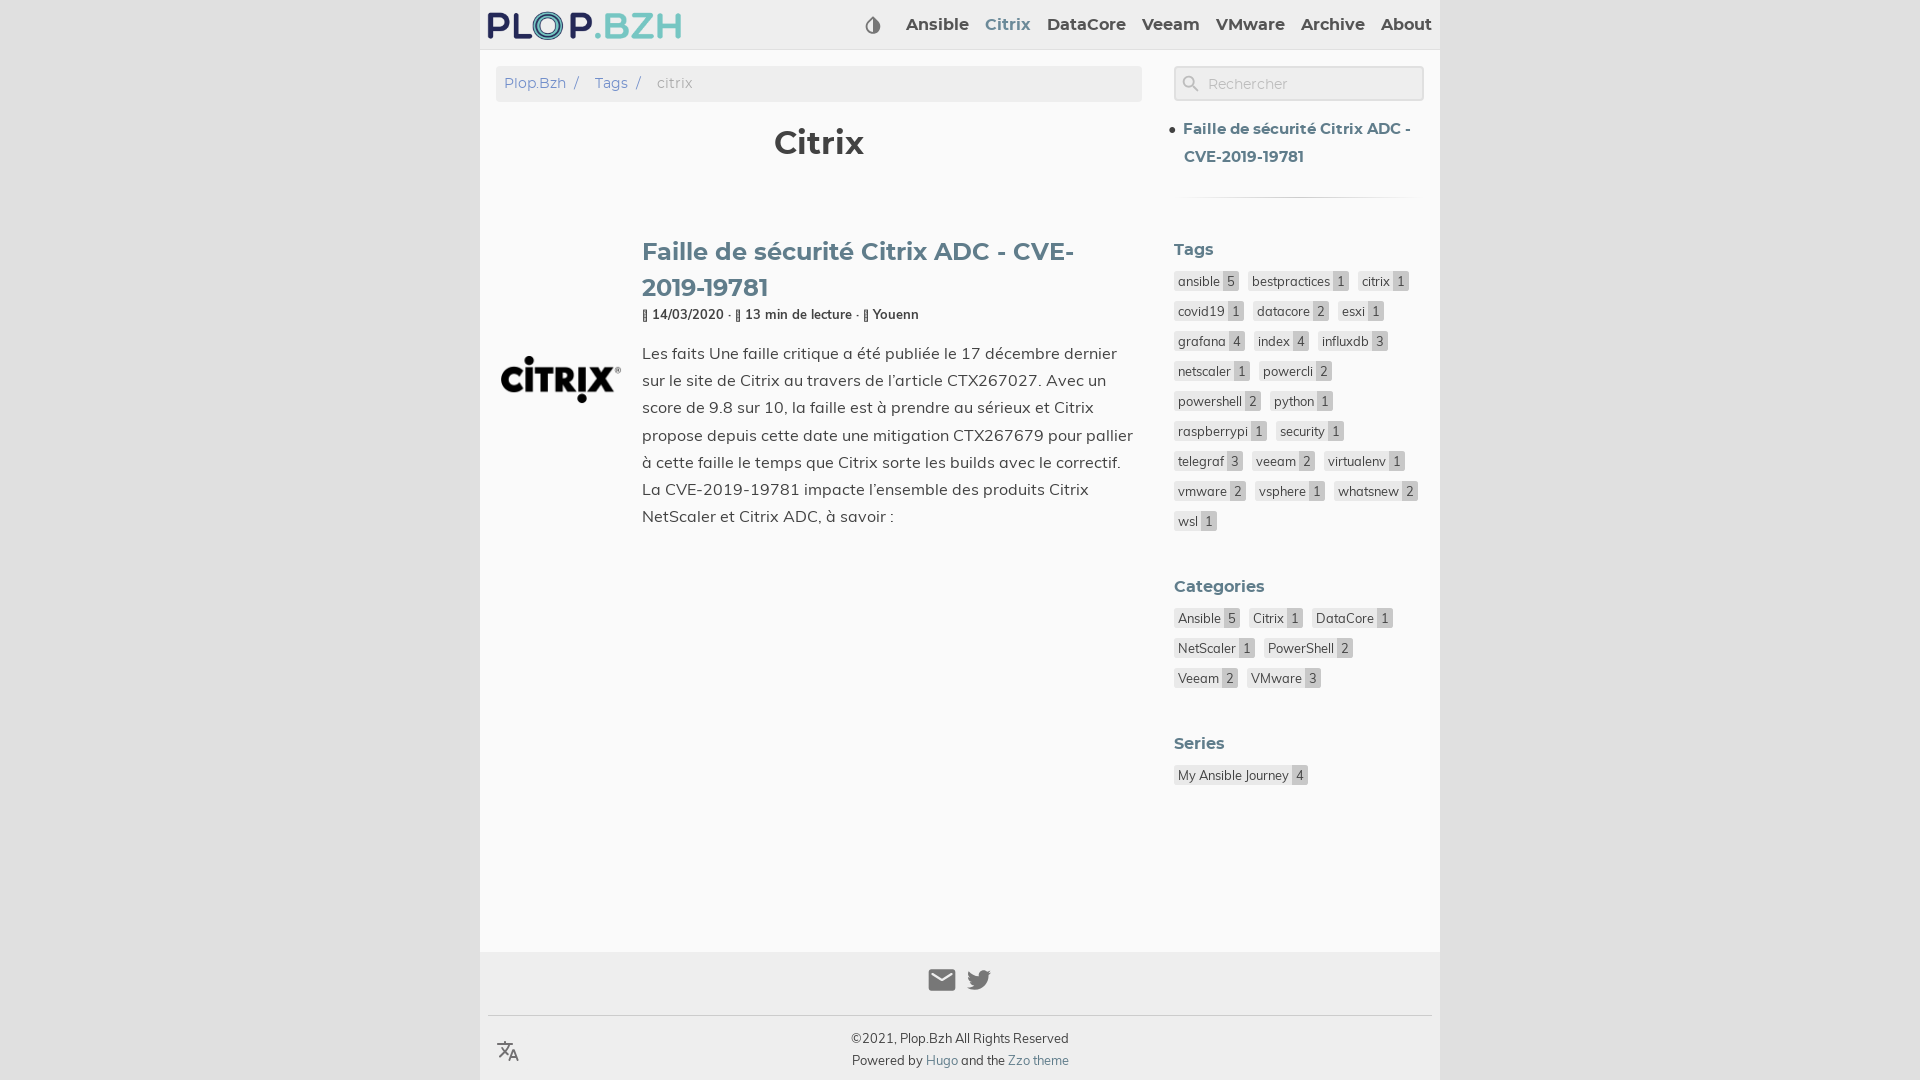 The width and height of the screenshot is (1920, 1080). I want to click on Ansible 5, so click(1207, 618).